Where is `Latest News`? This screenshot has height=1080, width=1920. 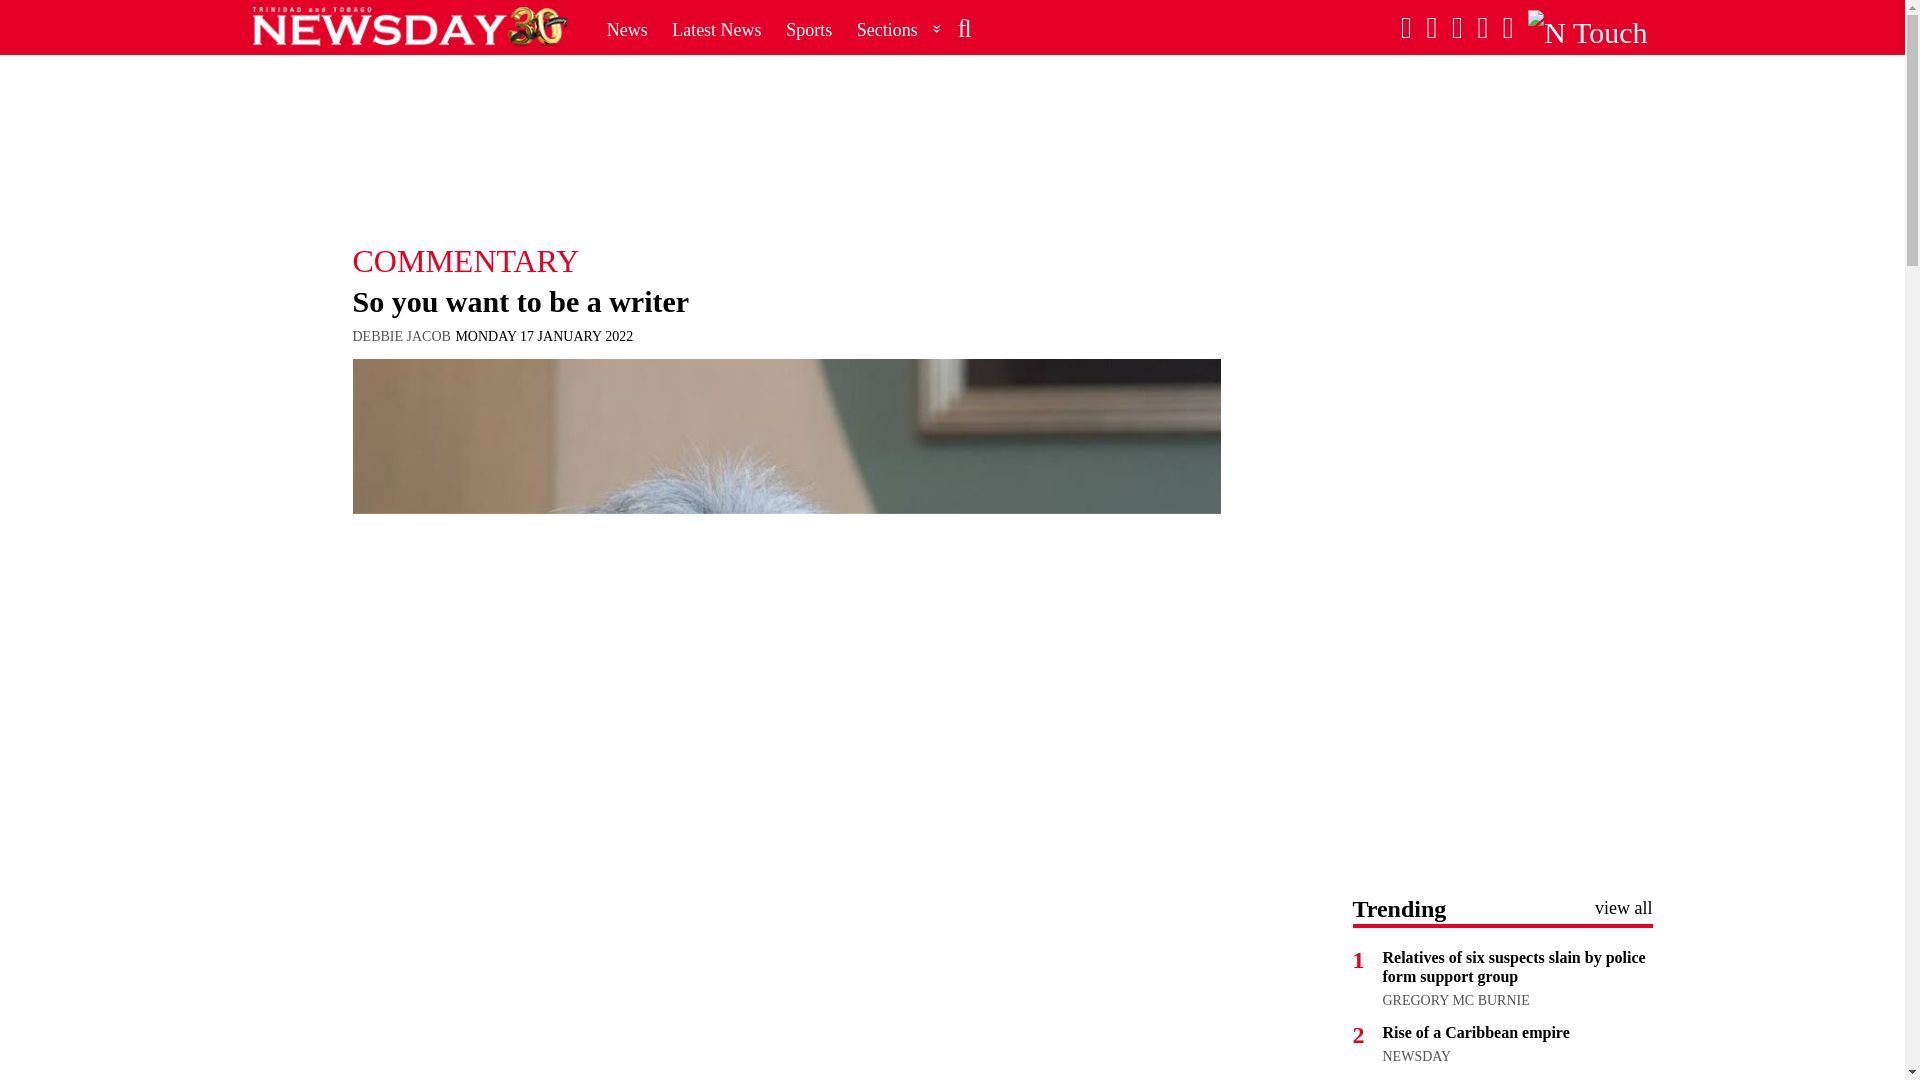
Latest News is located at coordinates (716, 29).